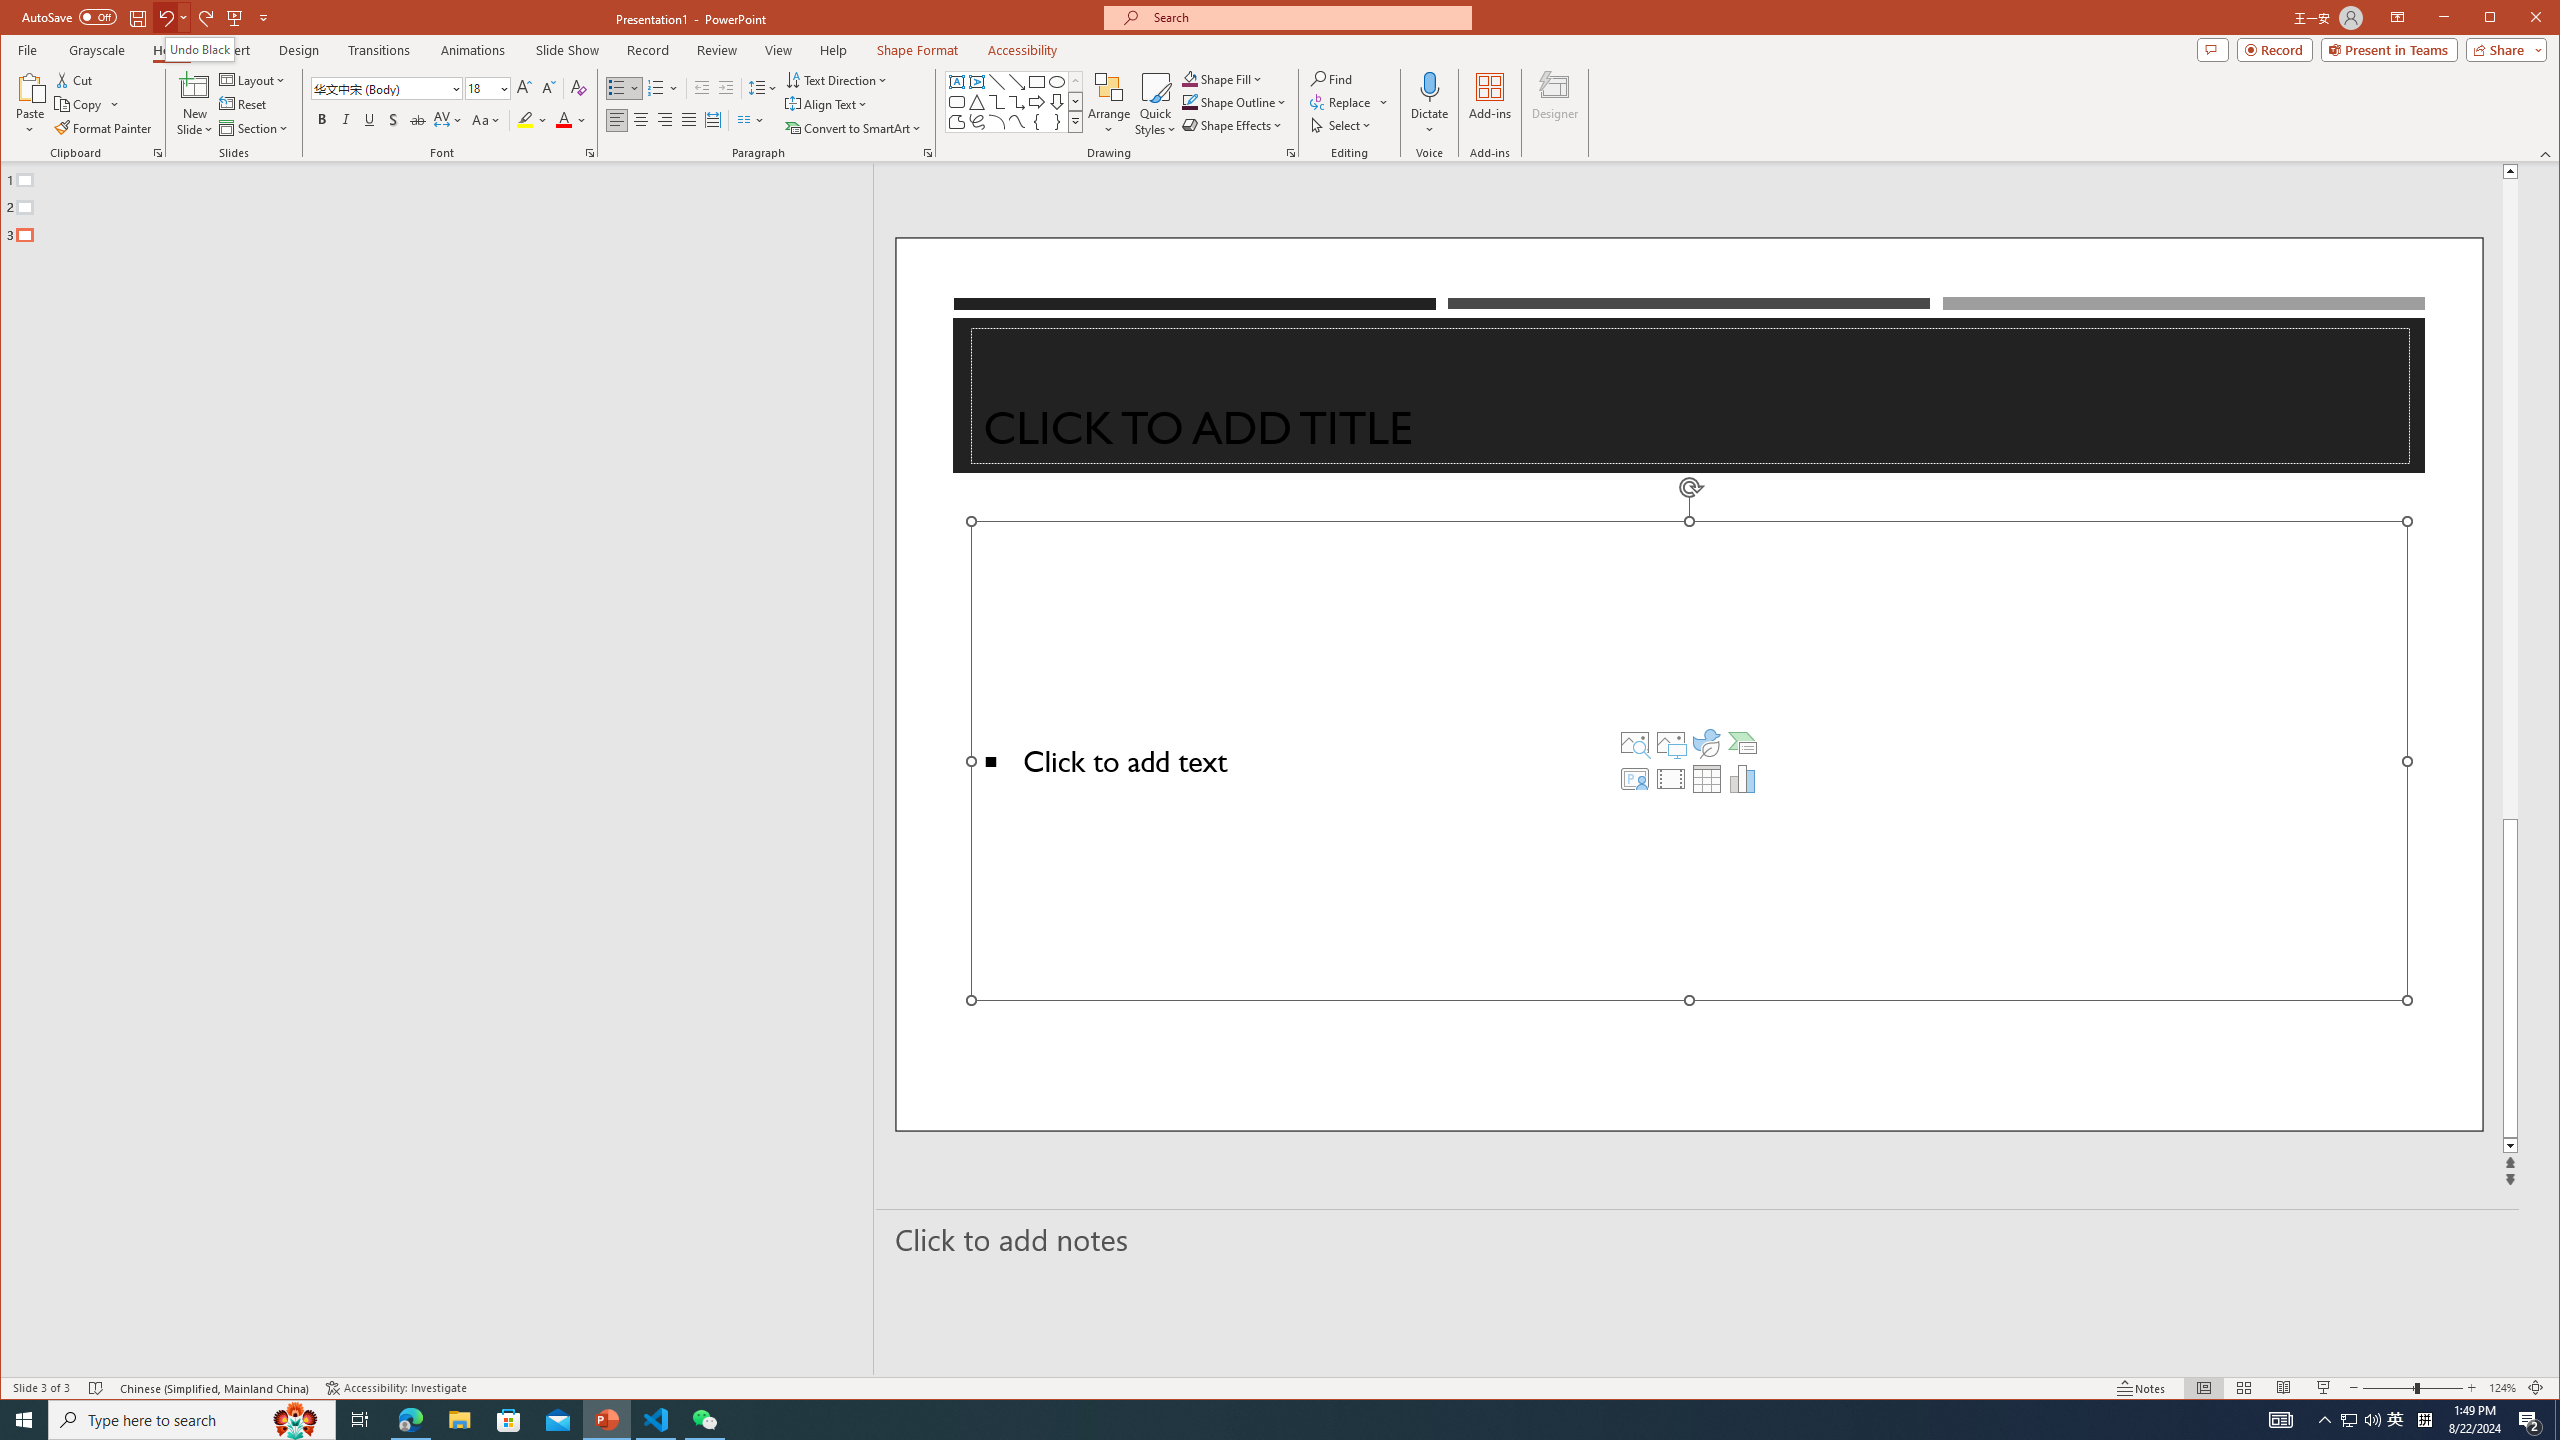 Image resolution: width=2560 pixels, height=1440 pixels. Describe the element at coordinates (1036, 122) in the screenshot. I see `Left Brace` at that location.